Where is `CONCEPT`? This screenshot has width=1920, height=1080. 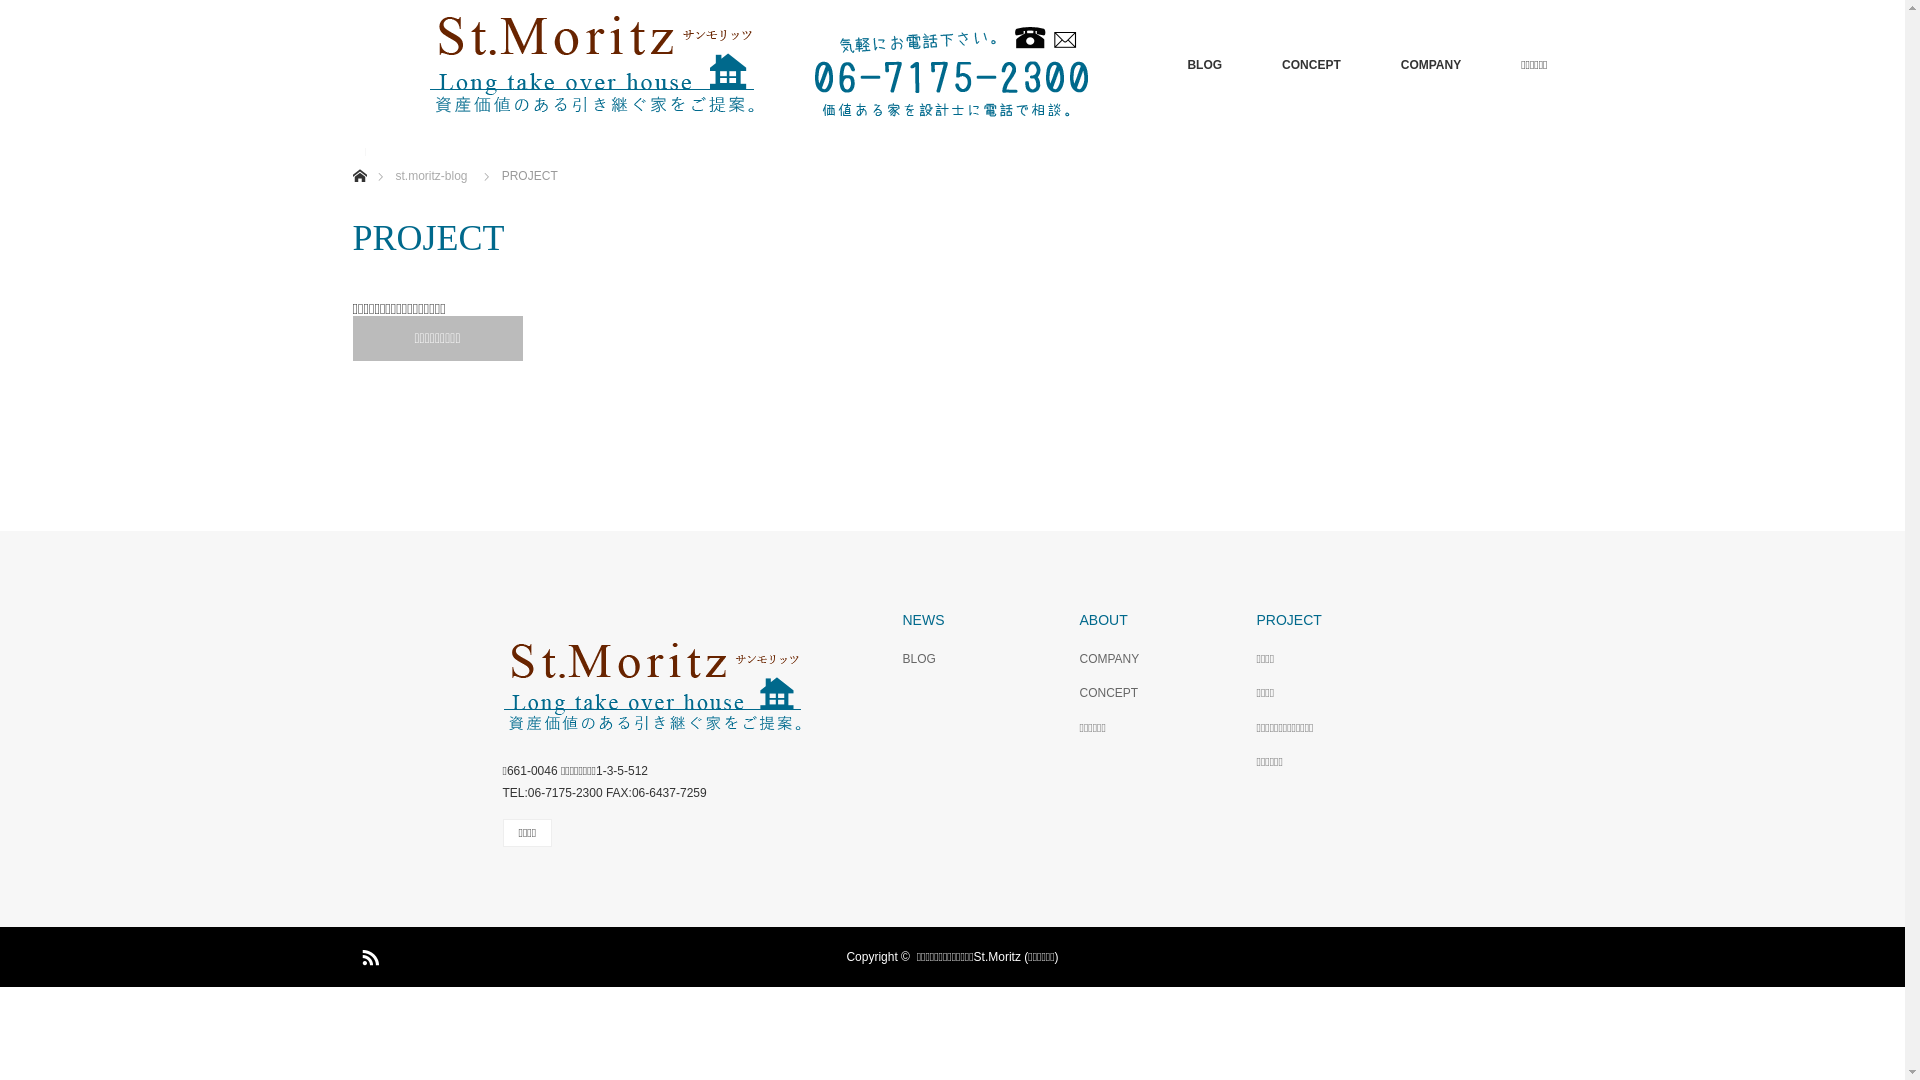 CONCEPT is located at coordinates (1152, 694).